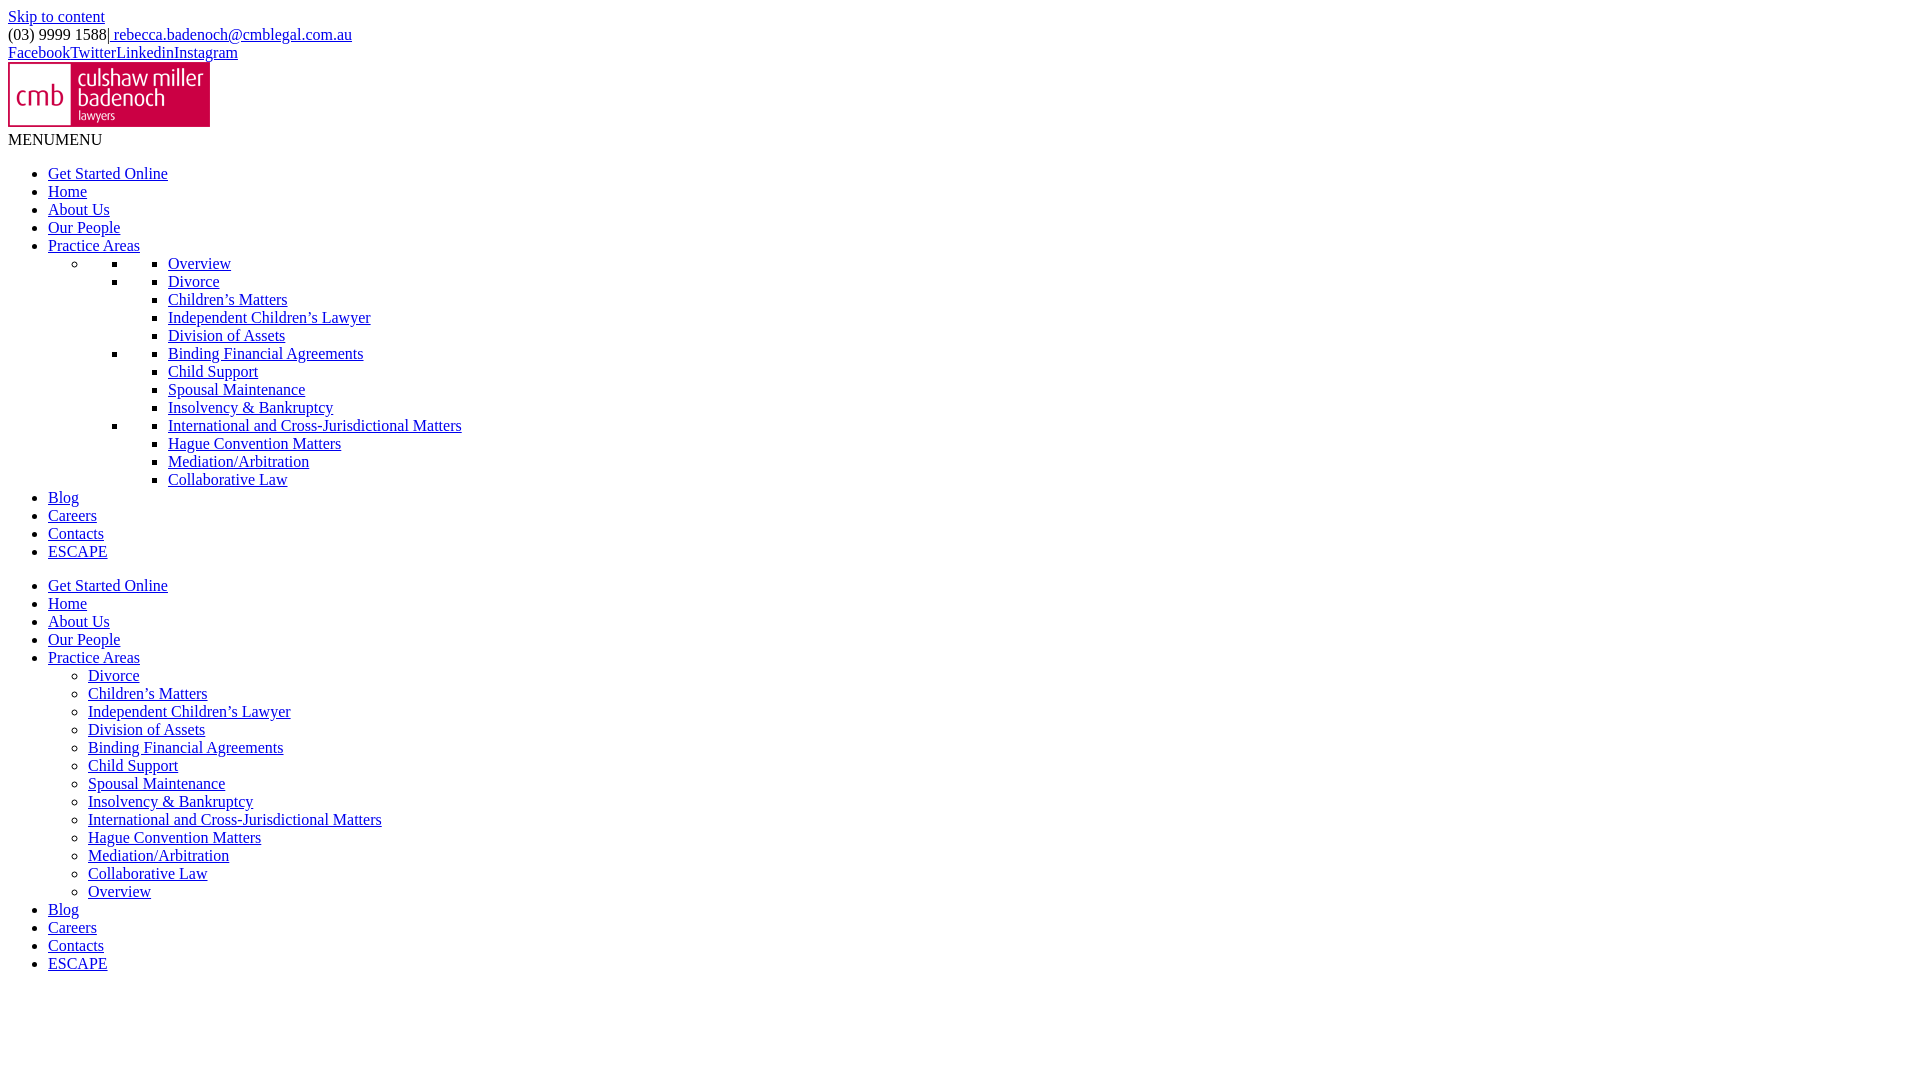  Describe the element at coordinates (79, 210) in the screenshot. I see `About Us` at that location.